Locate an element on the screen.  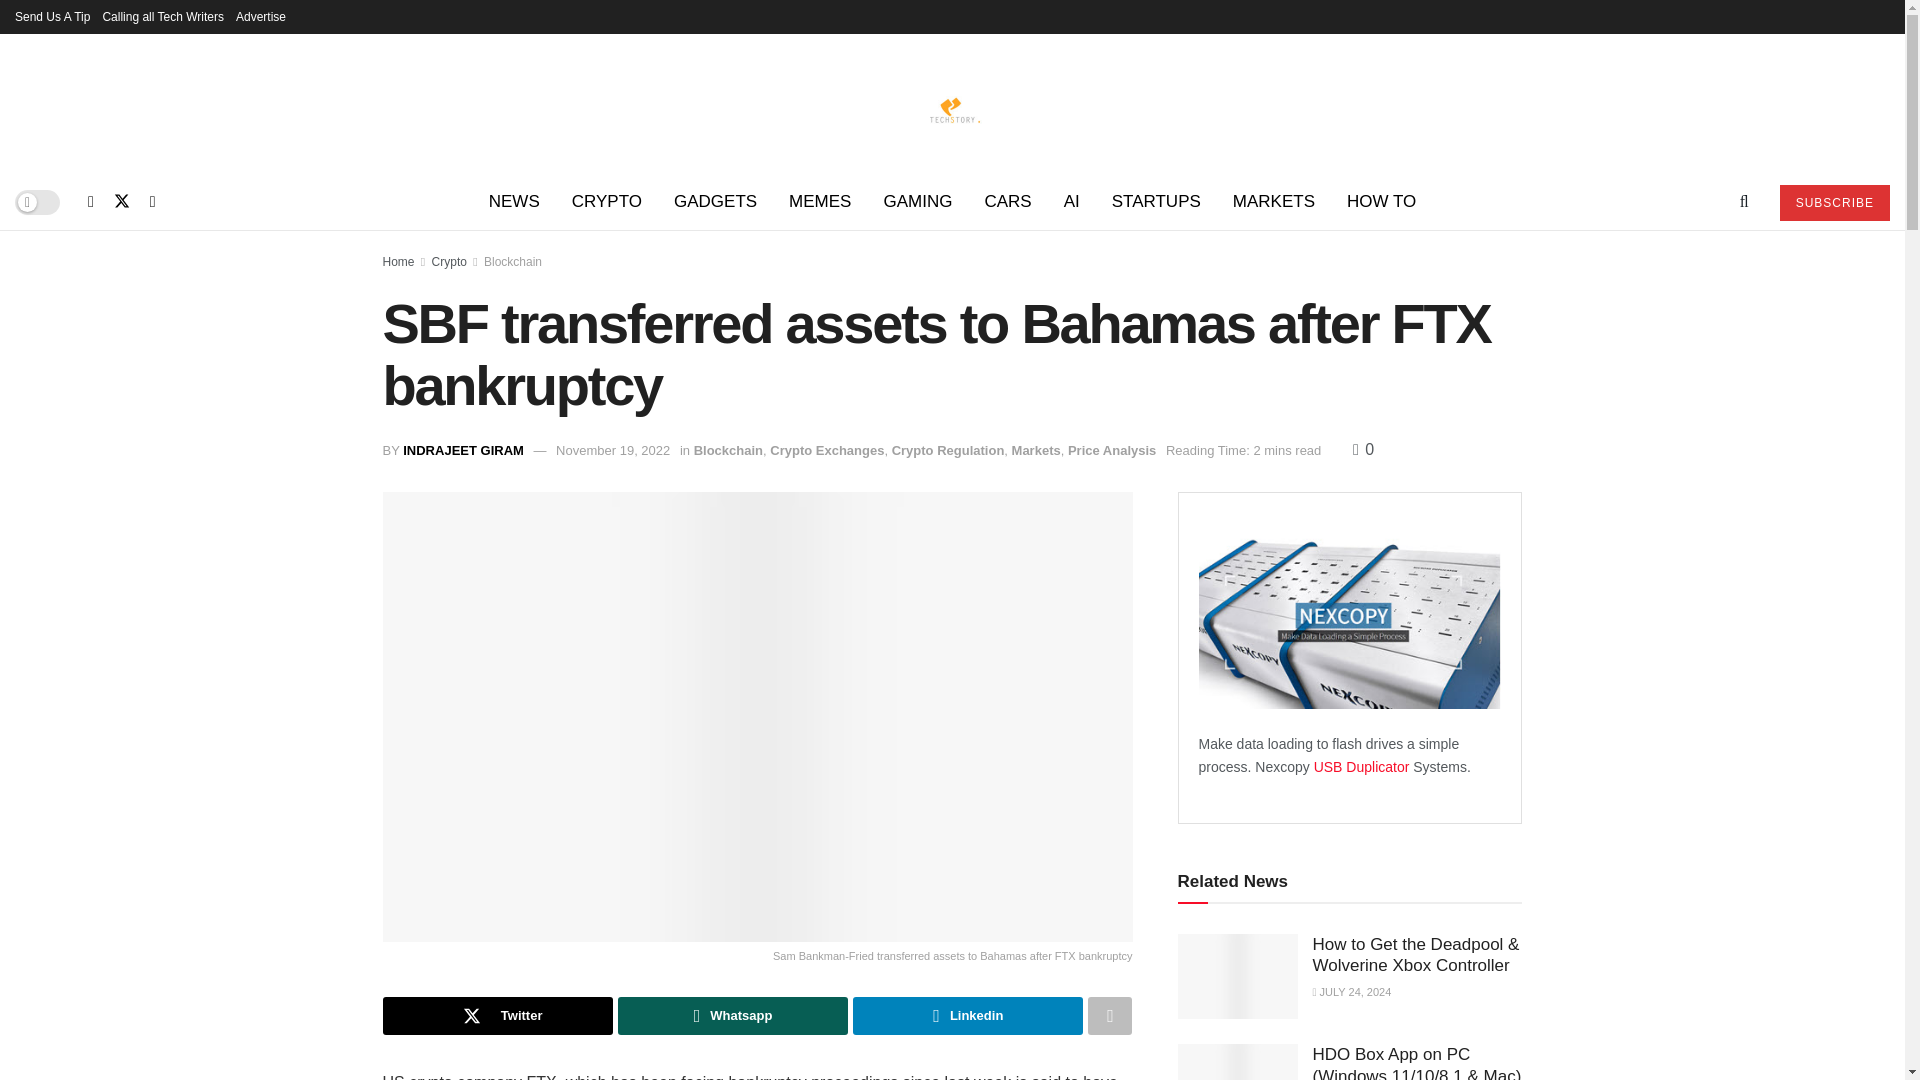
Crypto is located at coordinates (449, 261).